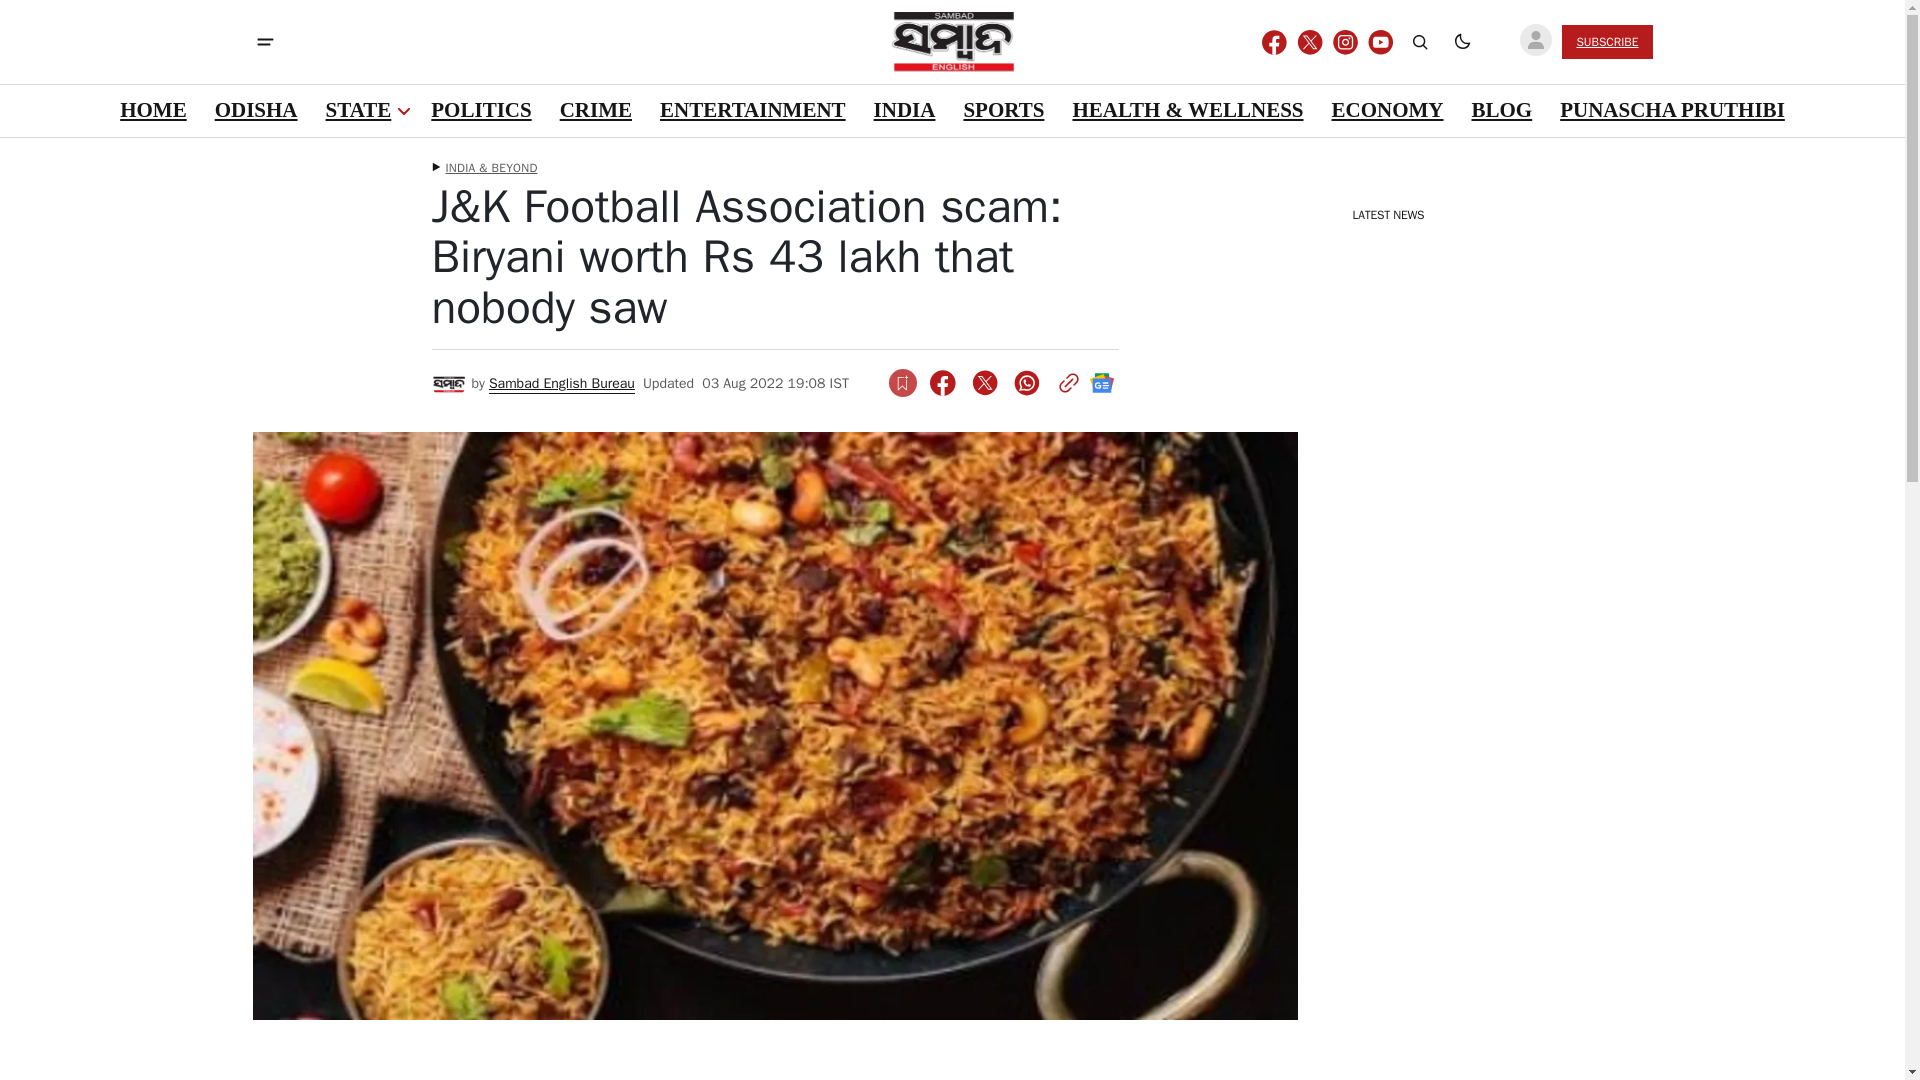 The width and height of the screenshot is (1920, 1080). I want to click on SUBSCRIBE, so click(1606, 42).